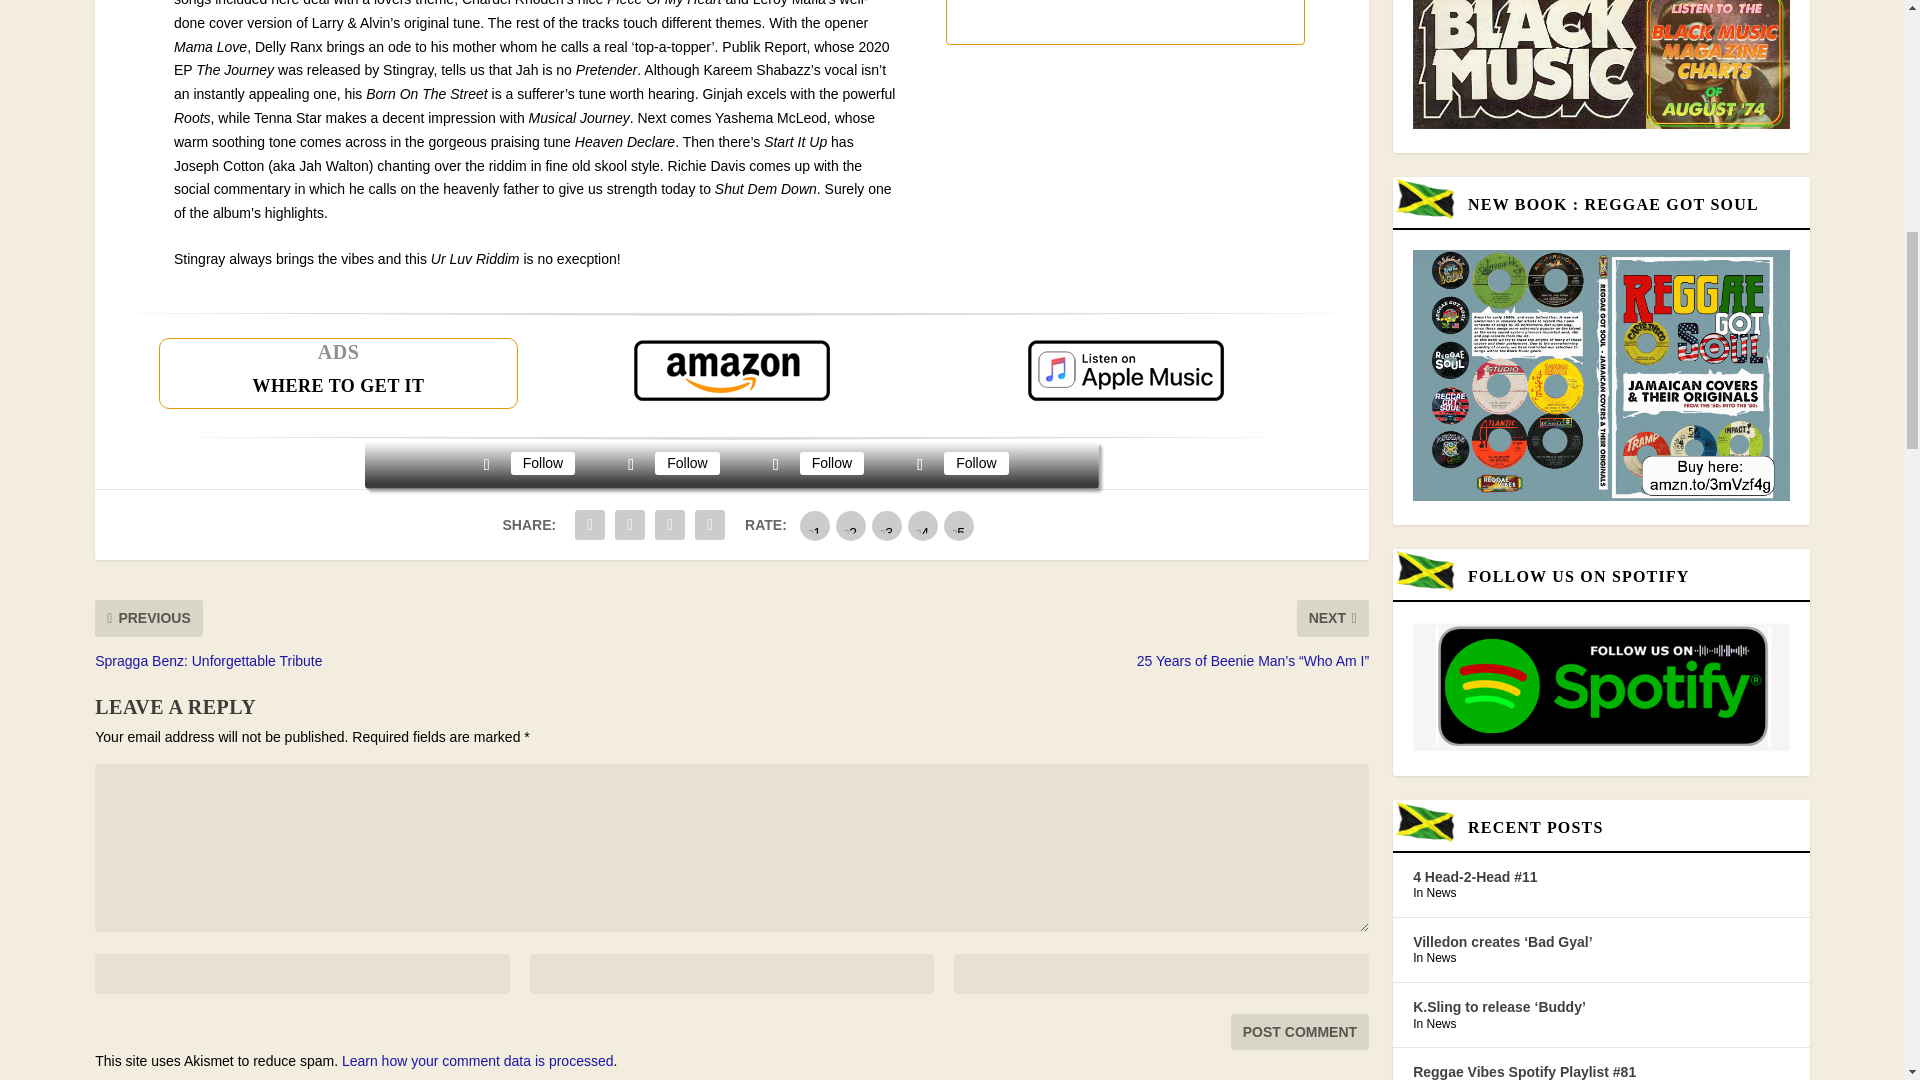 The height and width of the screenshot is (1080, 1920). Describe the element at coordinates (1299, 1032) in the screenshot. I see `Post Comment` at that location.